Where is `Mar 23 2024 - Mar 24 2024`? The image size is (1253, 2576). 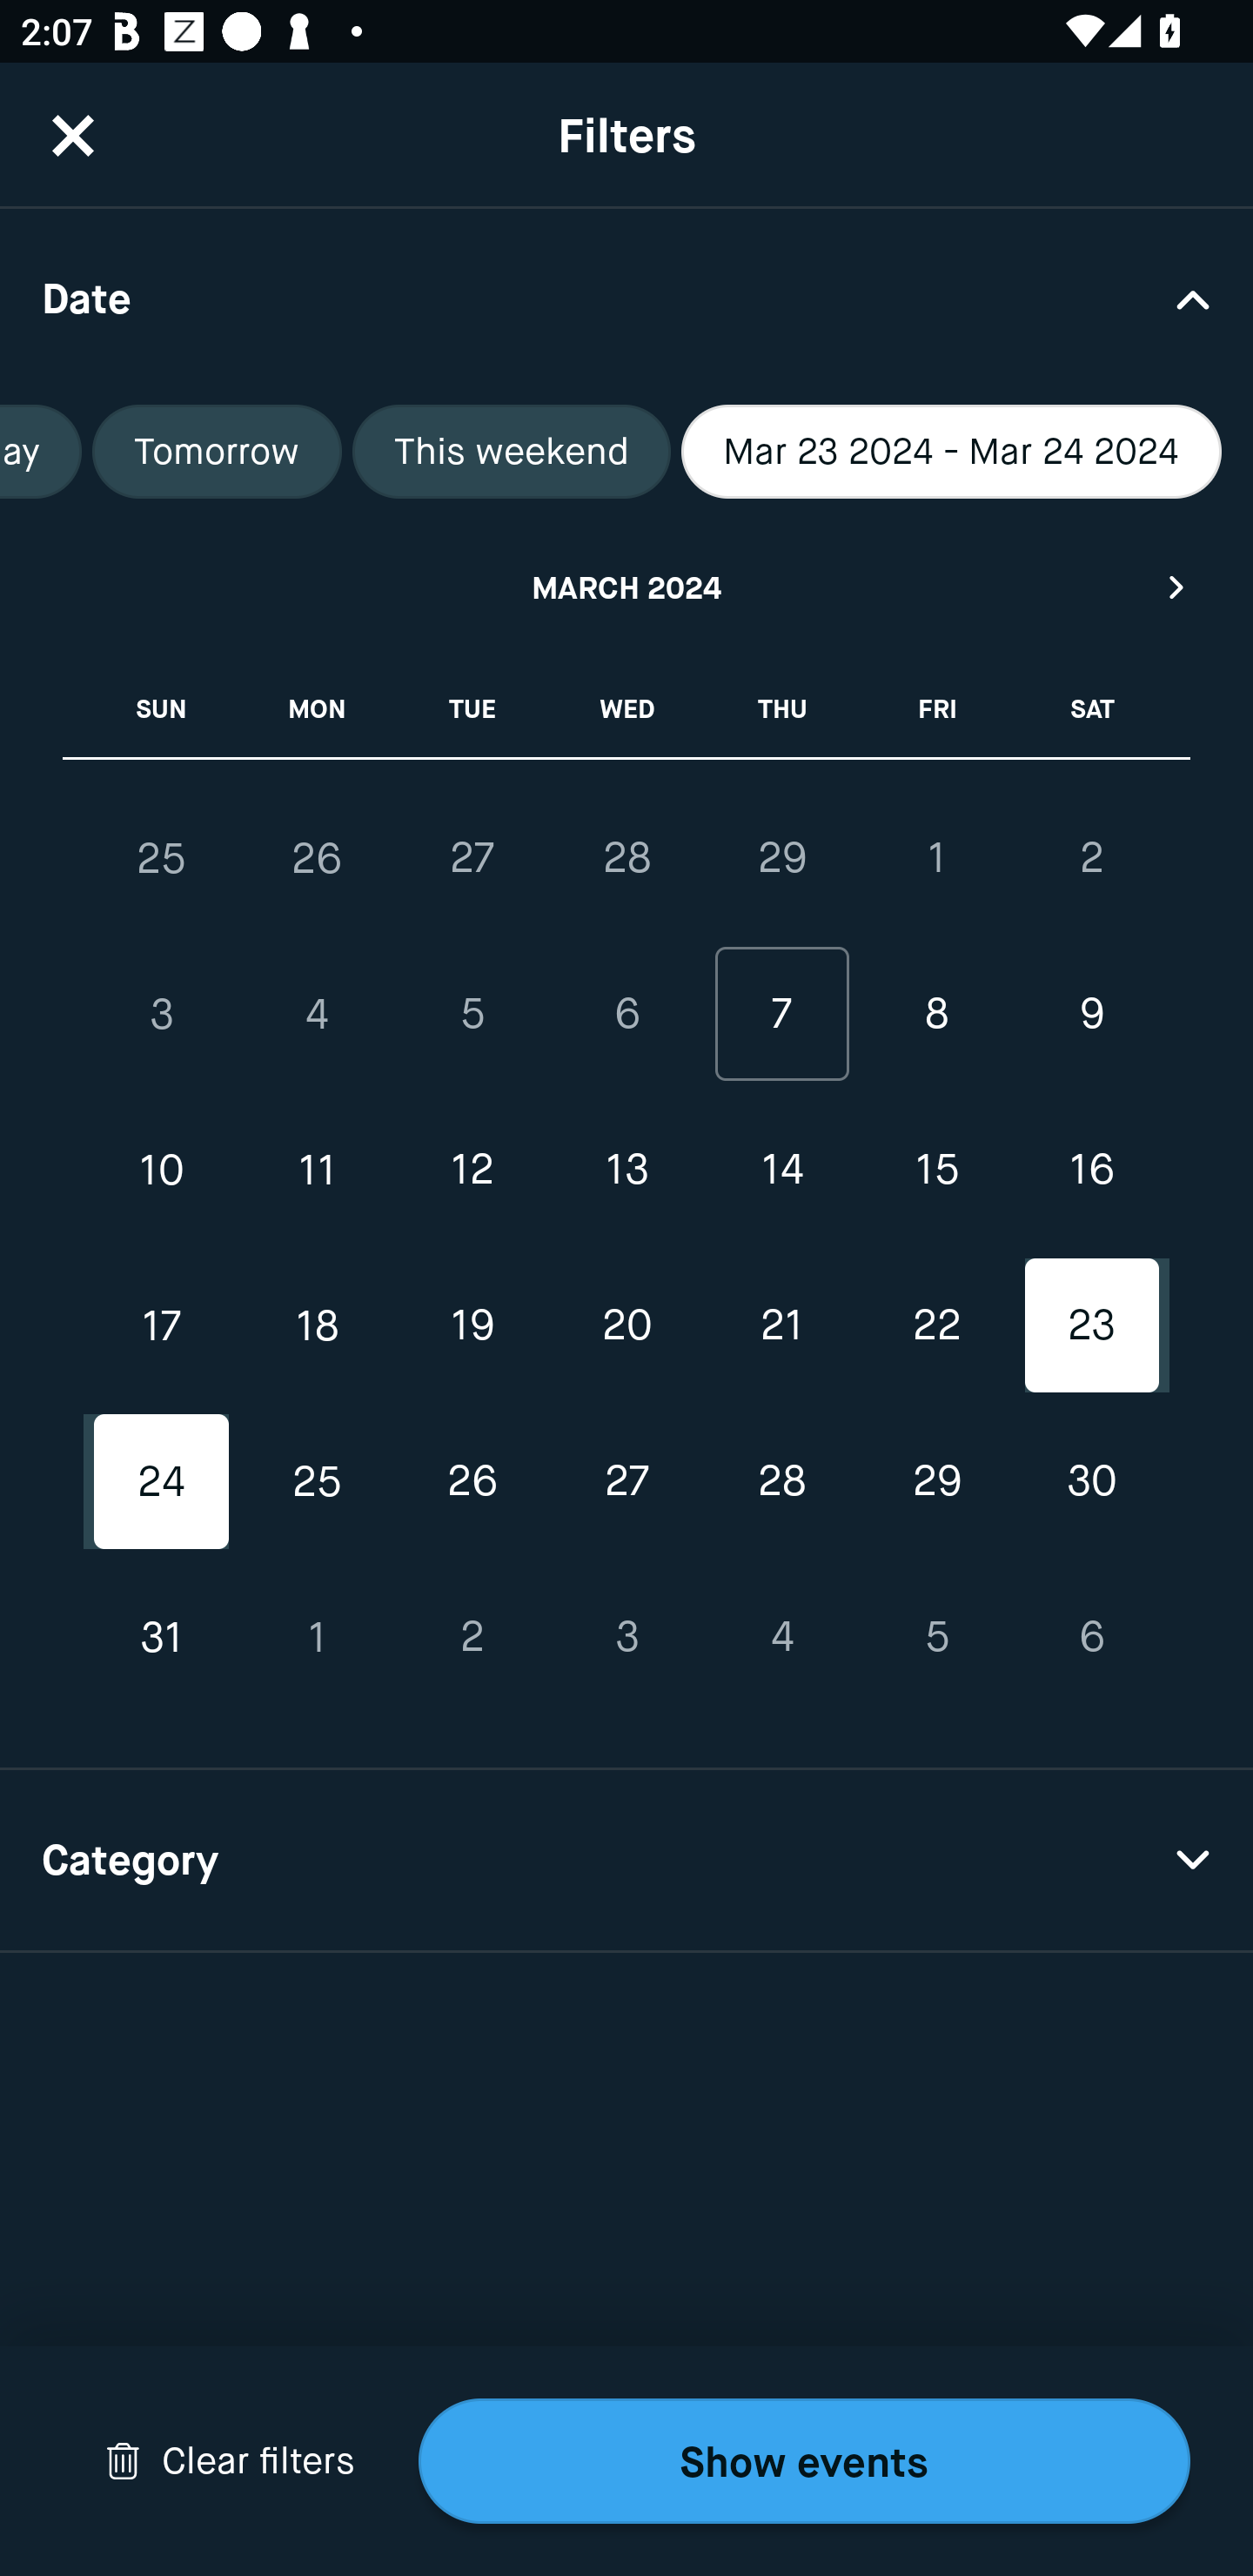
Mar 23 2024 - Mar 24 2024 is located at coordinates (952, 452).